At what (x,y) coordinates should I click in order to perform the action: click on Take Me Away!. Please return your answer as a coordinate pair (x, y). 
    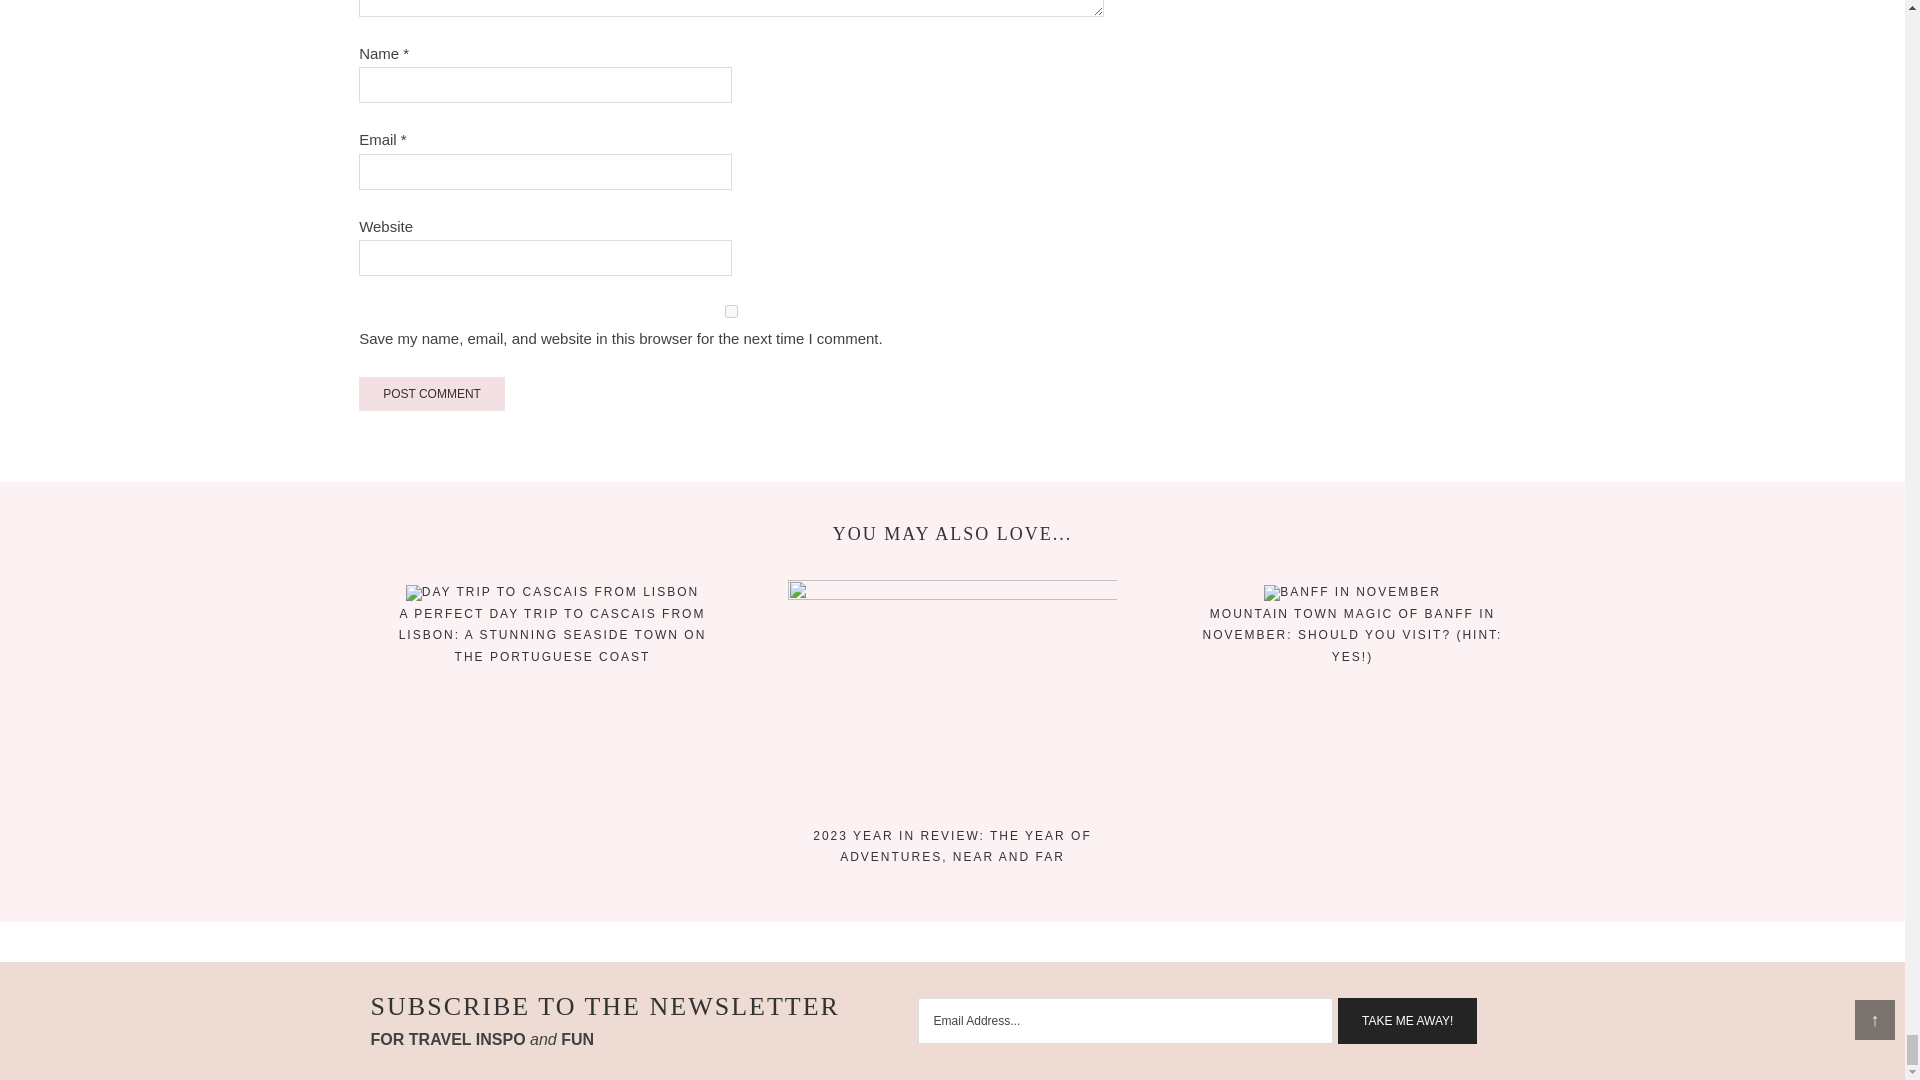
    Looking at the image, I should click on (1407, 1020).